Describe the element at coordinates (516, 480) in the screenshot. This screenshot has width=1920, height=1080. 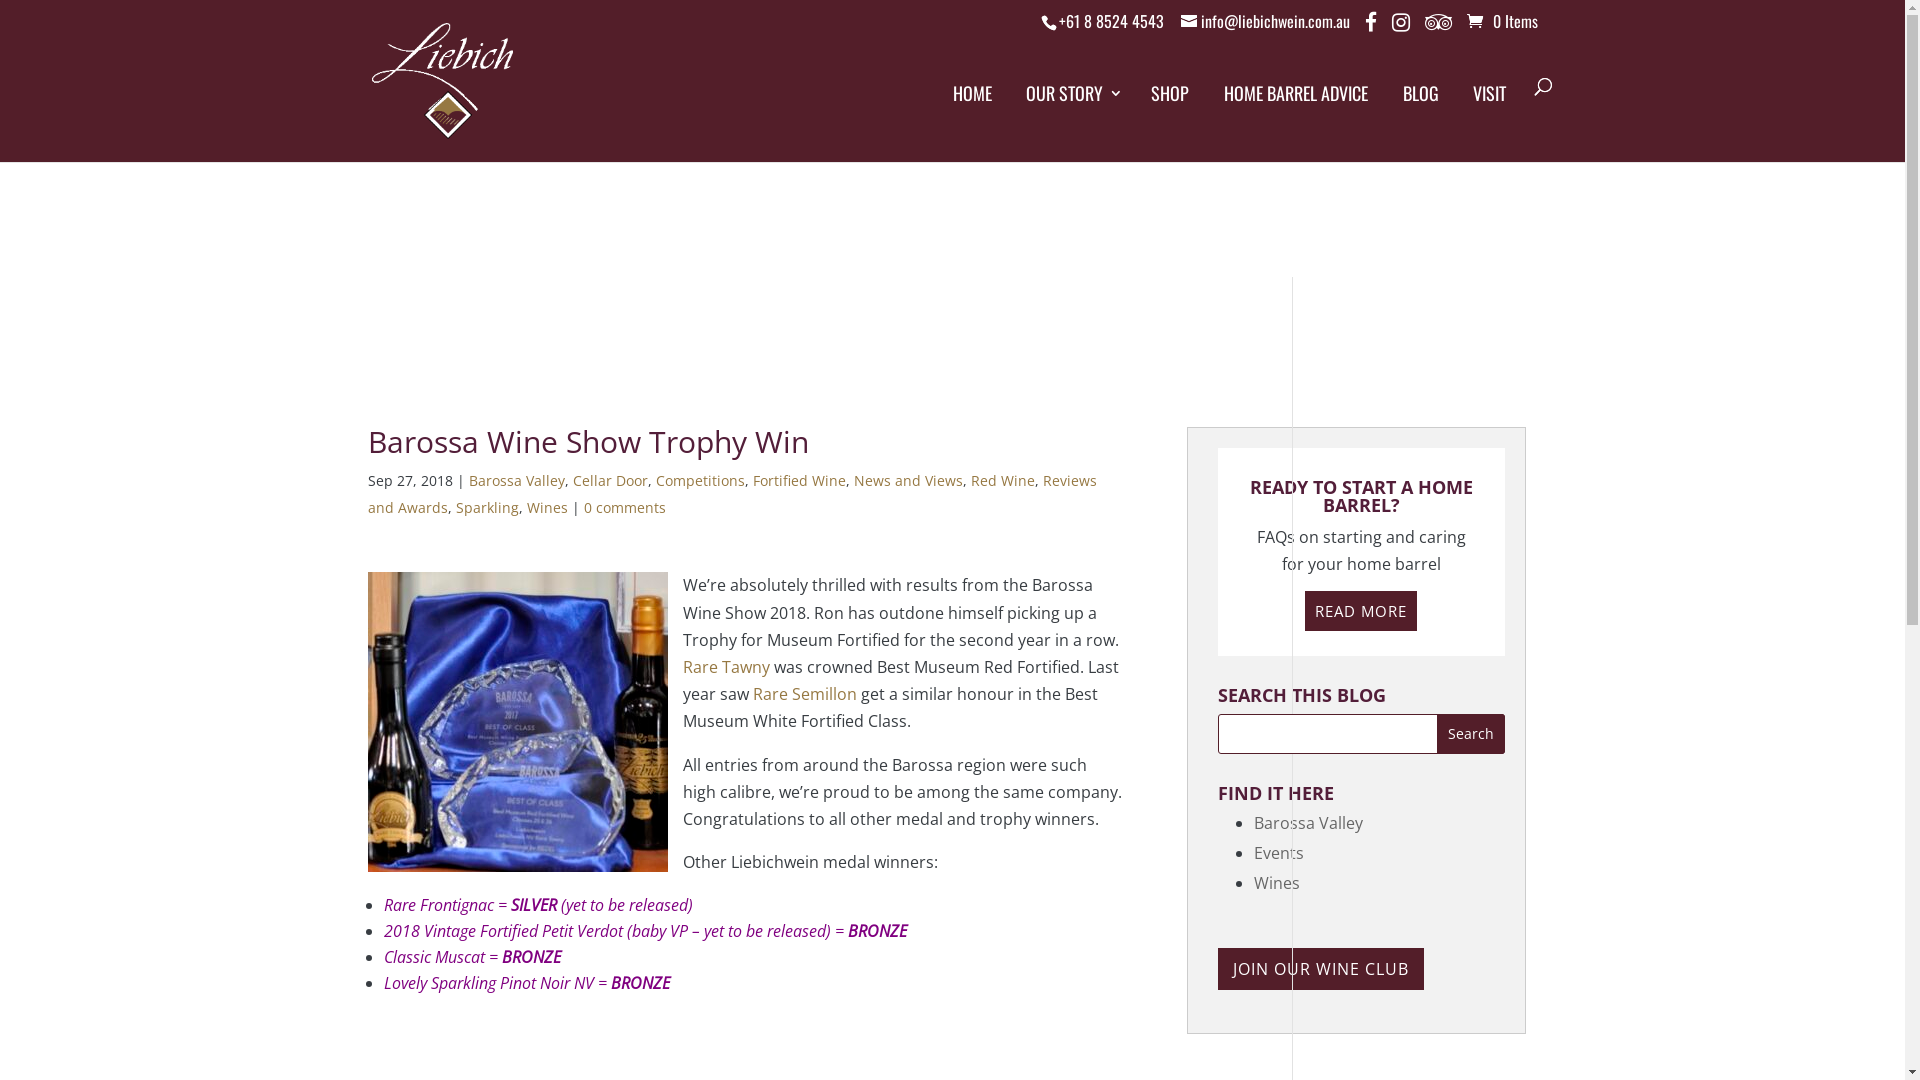
I see `Barossa Valley` at that location.